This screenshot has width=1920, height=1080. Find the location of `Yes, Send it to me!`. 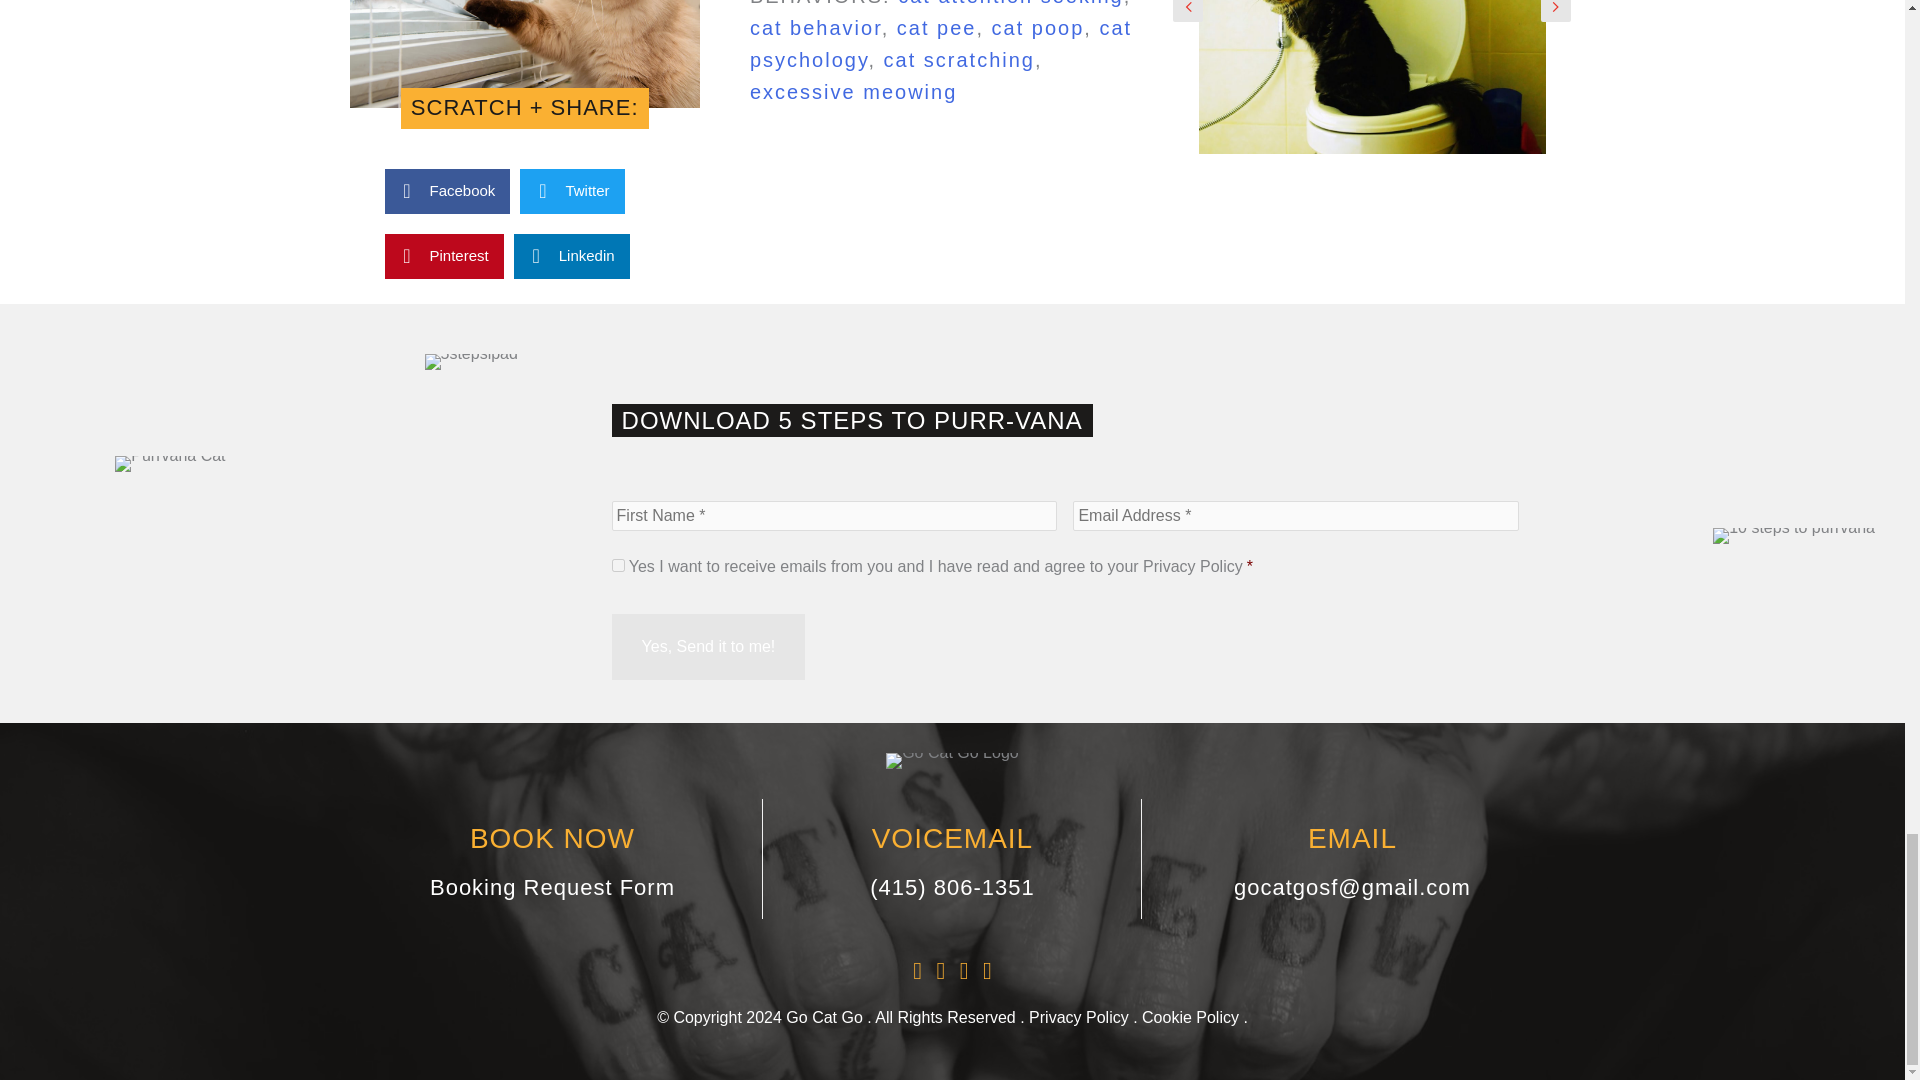

Yes, Send it to me! is located at coordinates (709, 647).